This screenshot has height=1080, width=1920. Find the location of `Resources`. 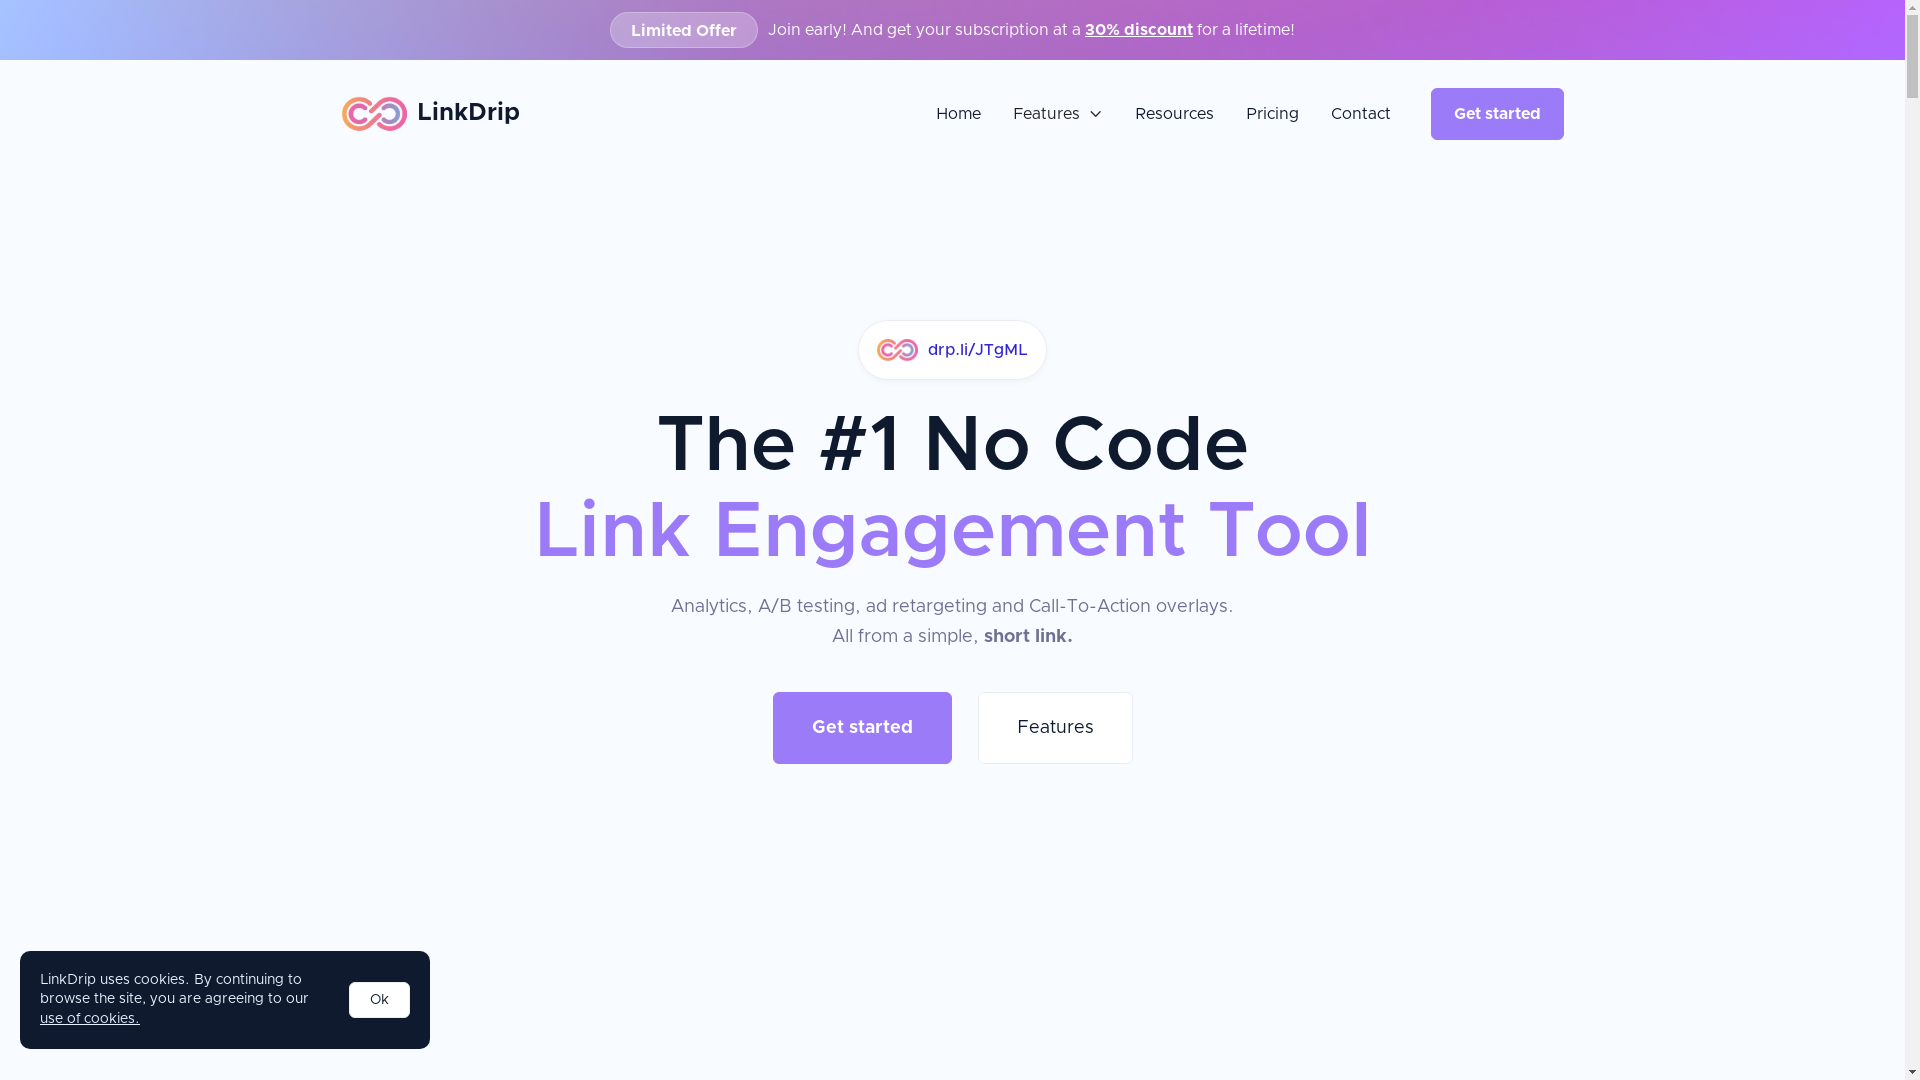

Resources is located at coordinates (1174, 114).